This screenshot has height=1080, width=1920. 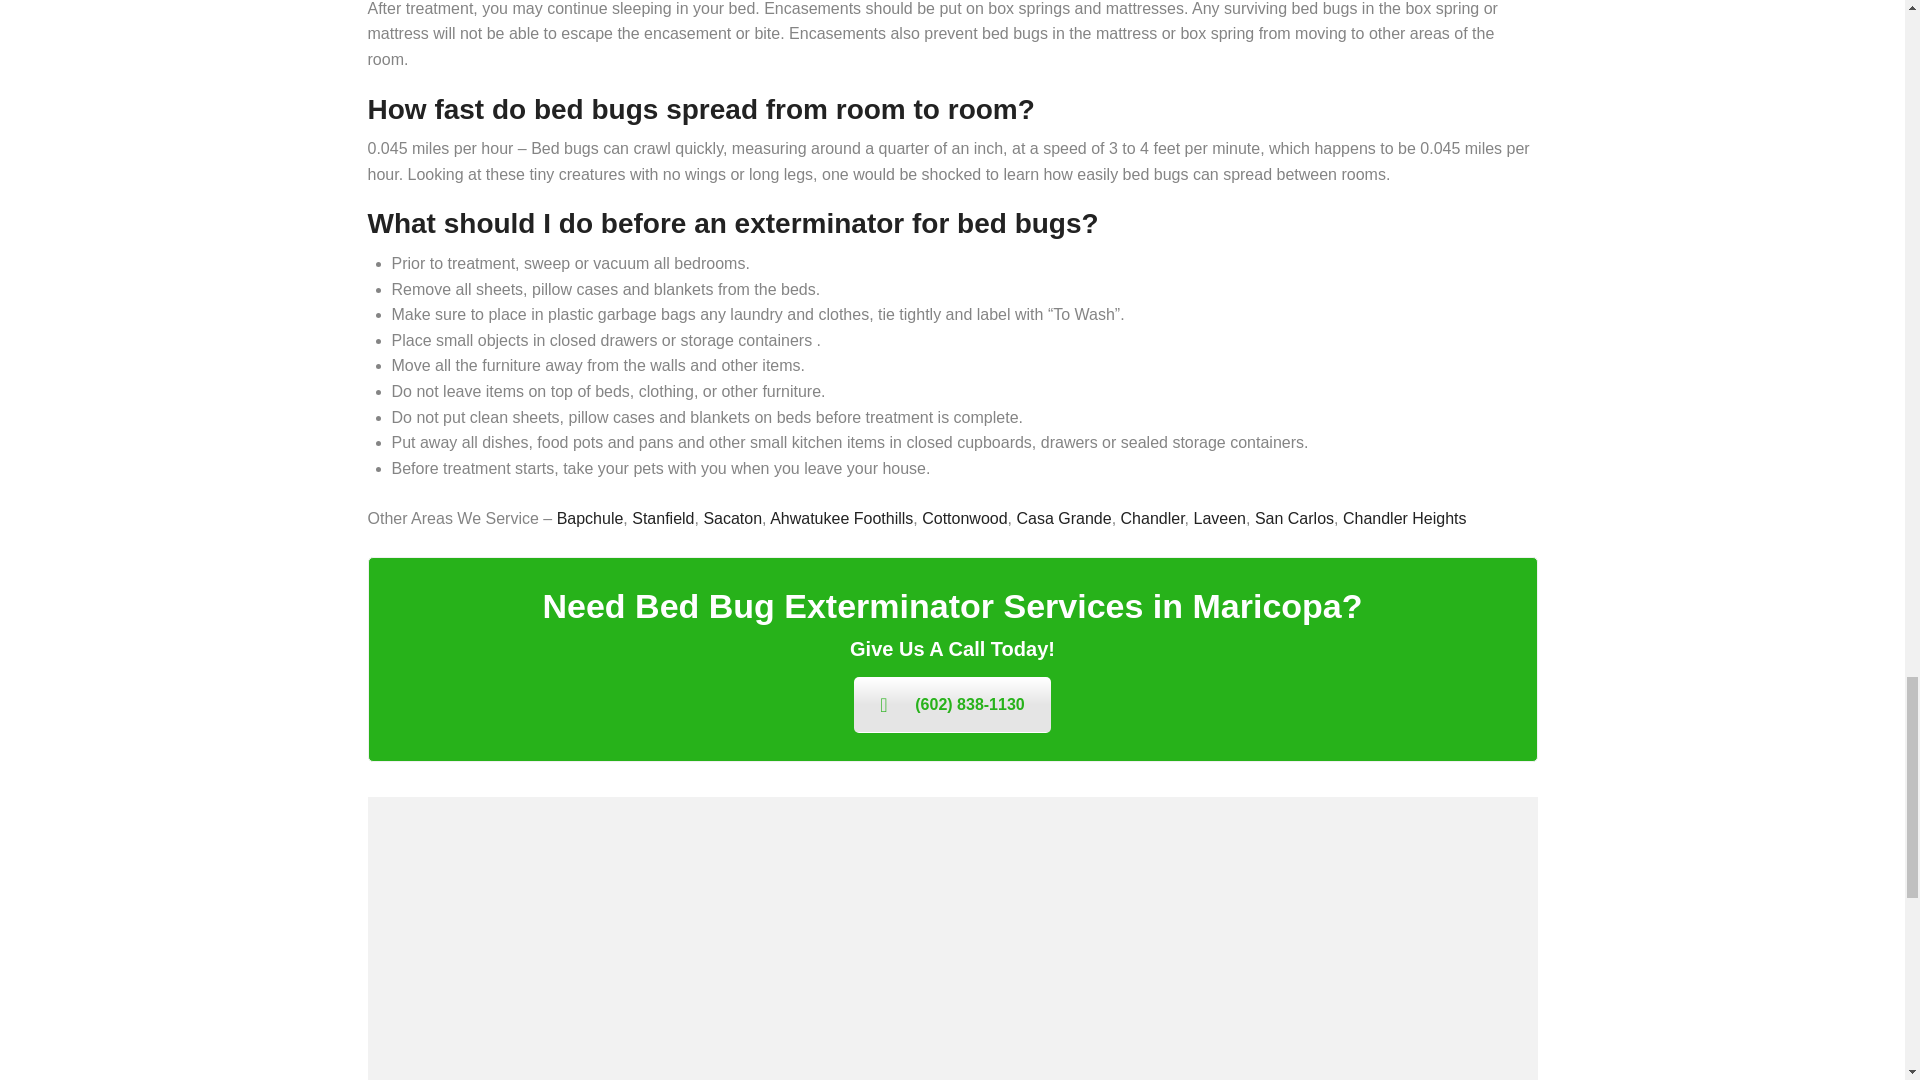 I want to click on Chandler Bed Bug Exterminator, so click(x=1152, y=518).